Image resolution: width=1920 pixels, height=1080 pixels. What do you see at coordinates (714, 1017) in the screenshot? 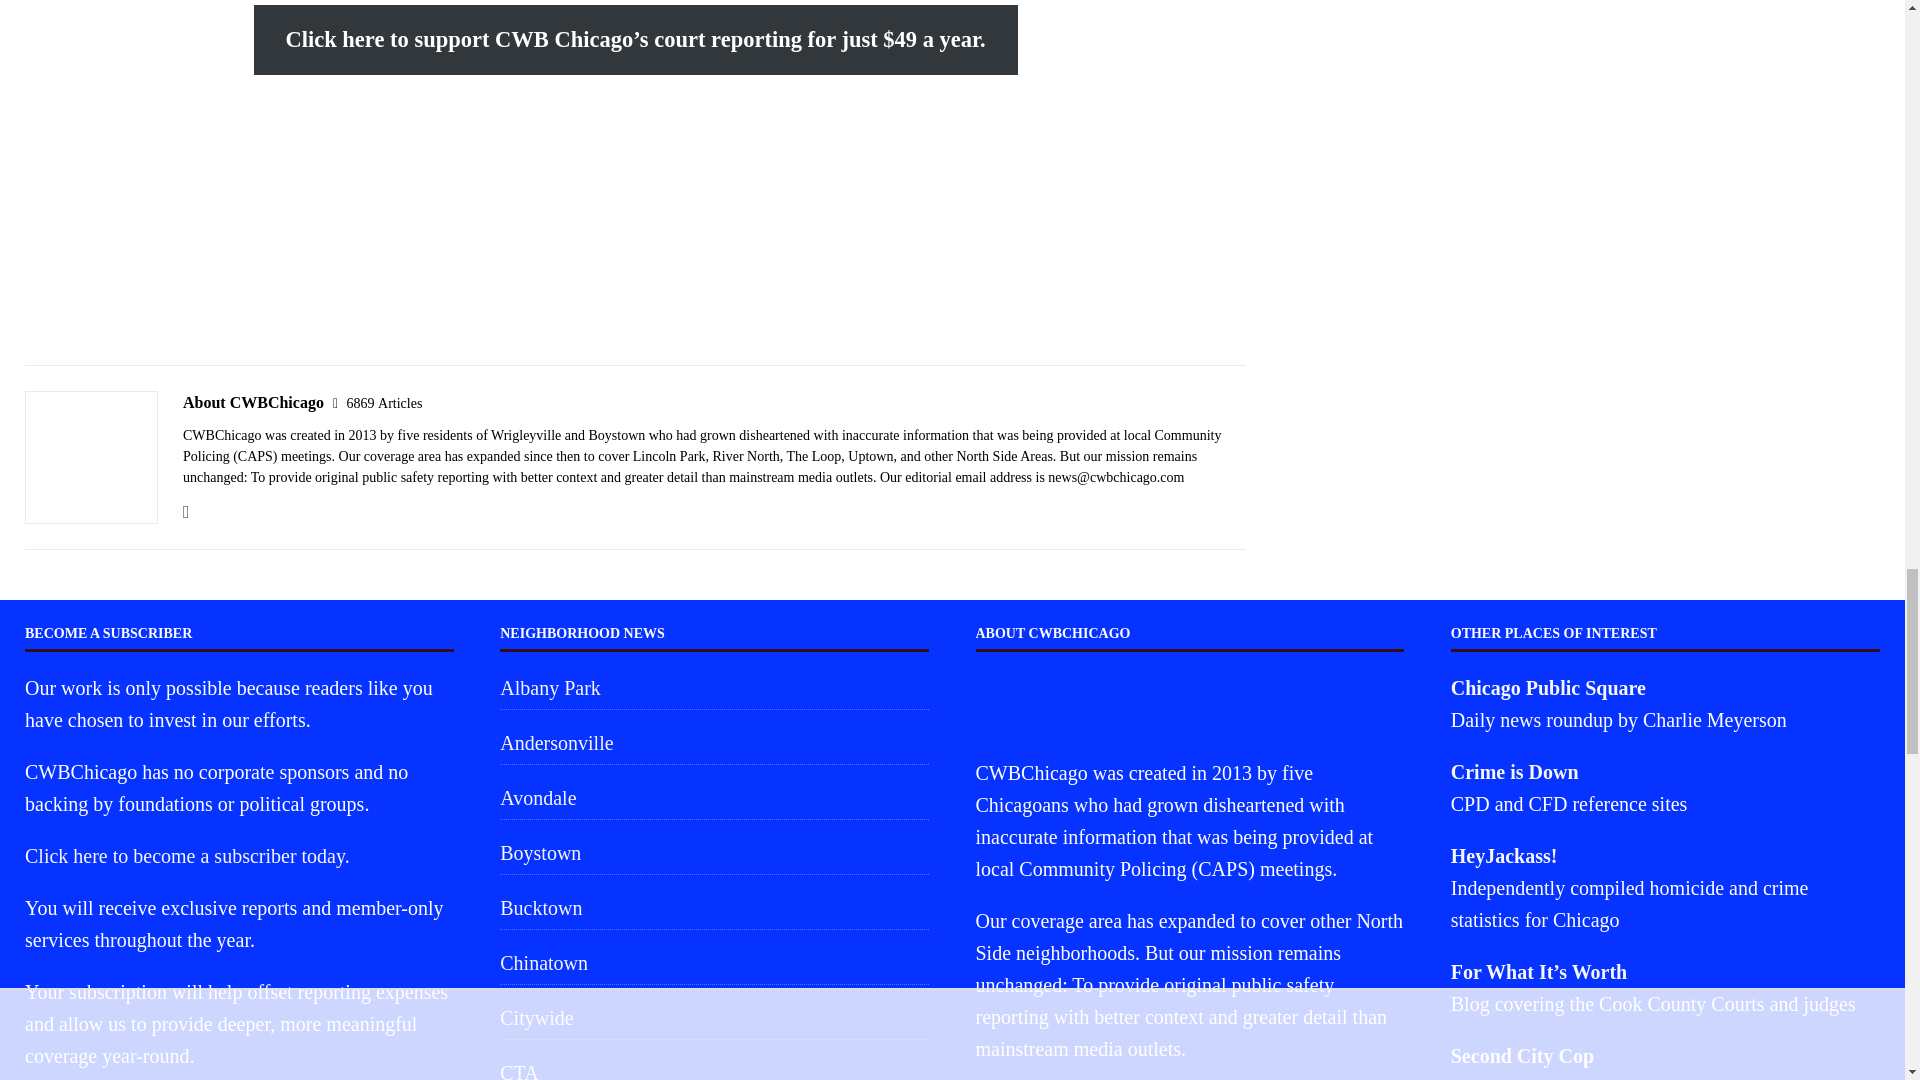
I see `Citywide` at bounding box center [714, 1017].